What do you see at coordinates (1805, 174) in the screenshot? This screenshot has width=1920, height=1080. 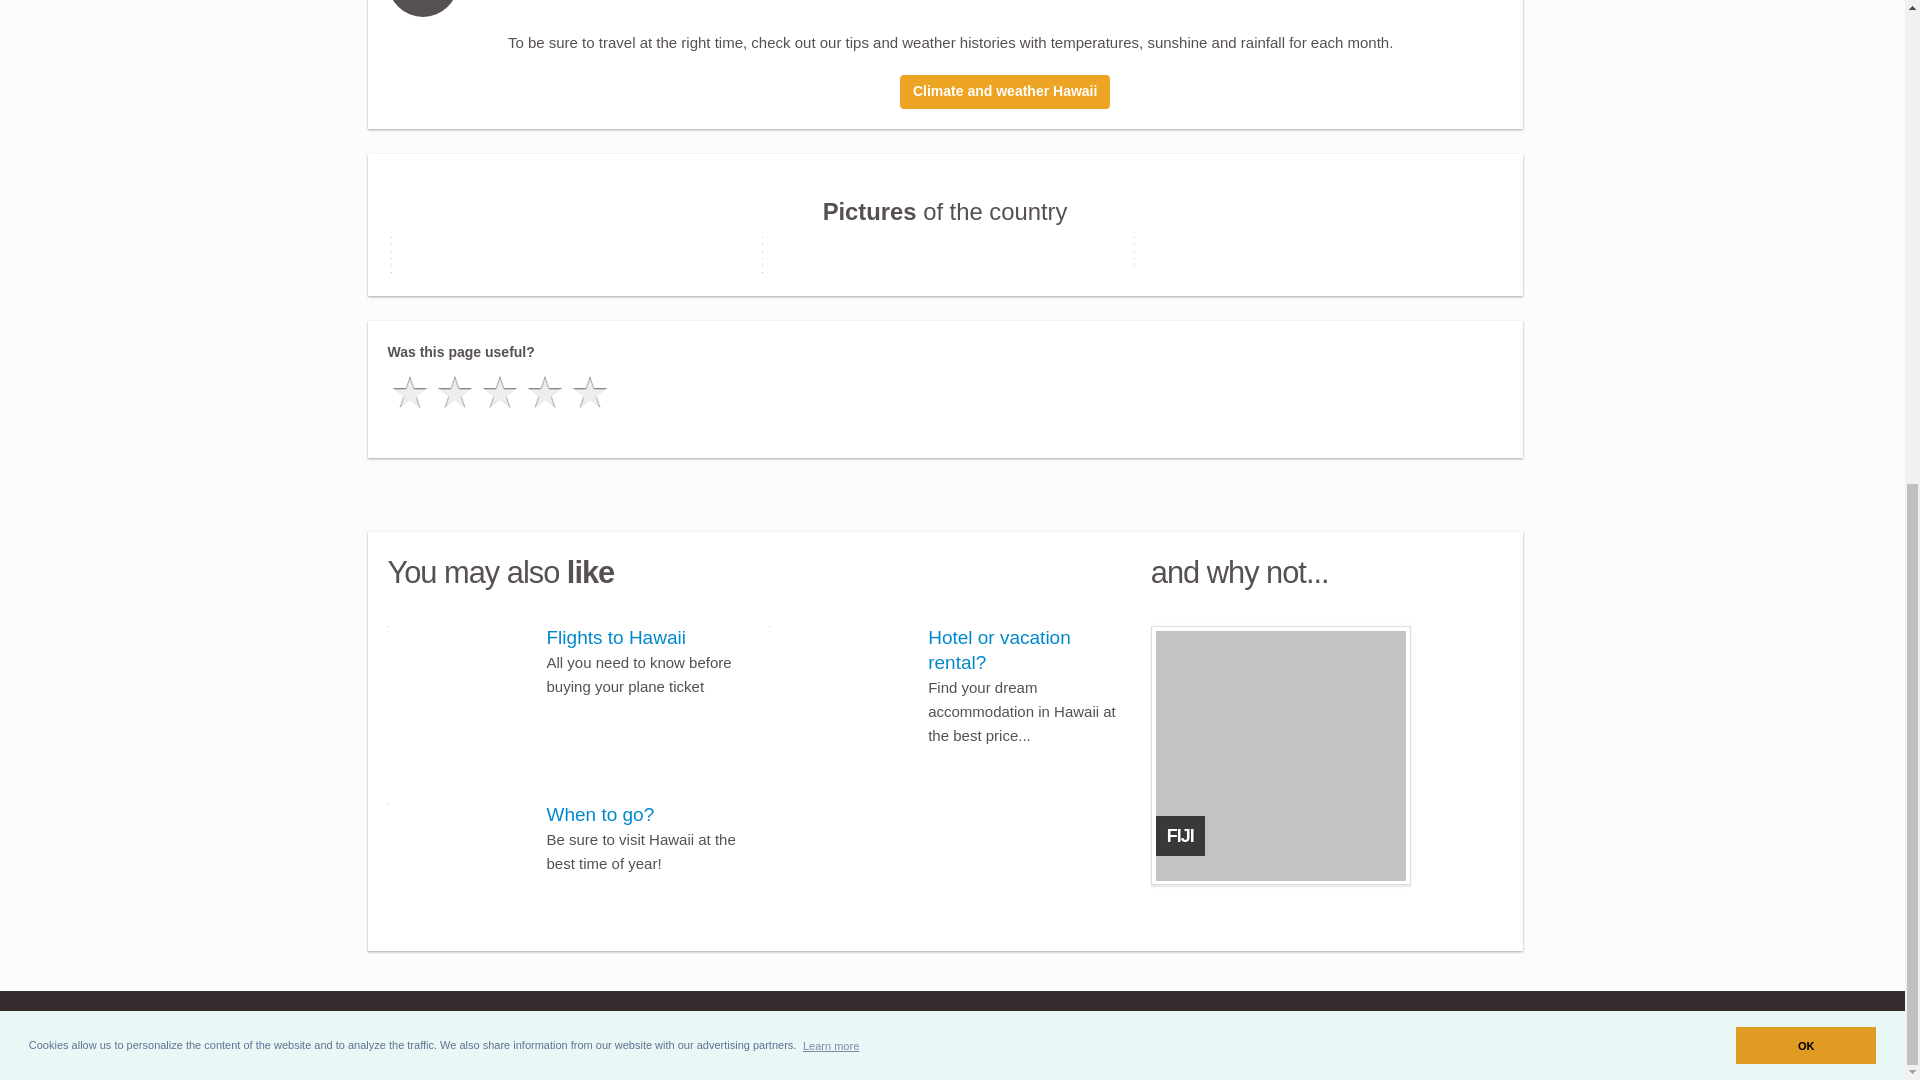 I see `OK` at bounding box center [1805, 174].